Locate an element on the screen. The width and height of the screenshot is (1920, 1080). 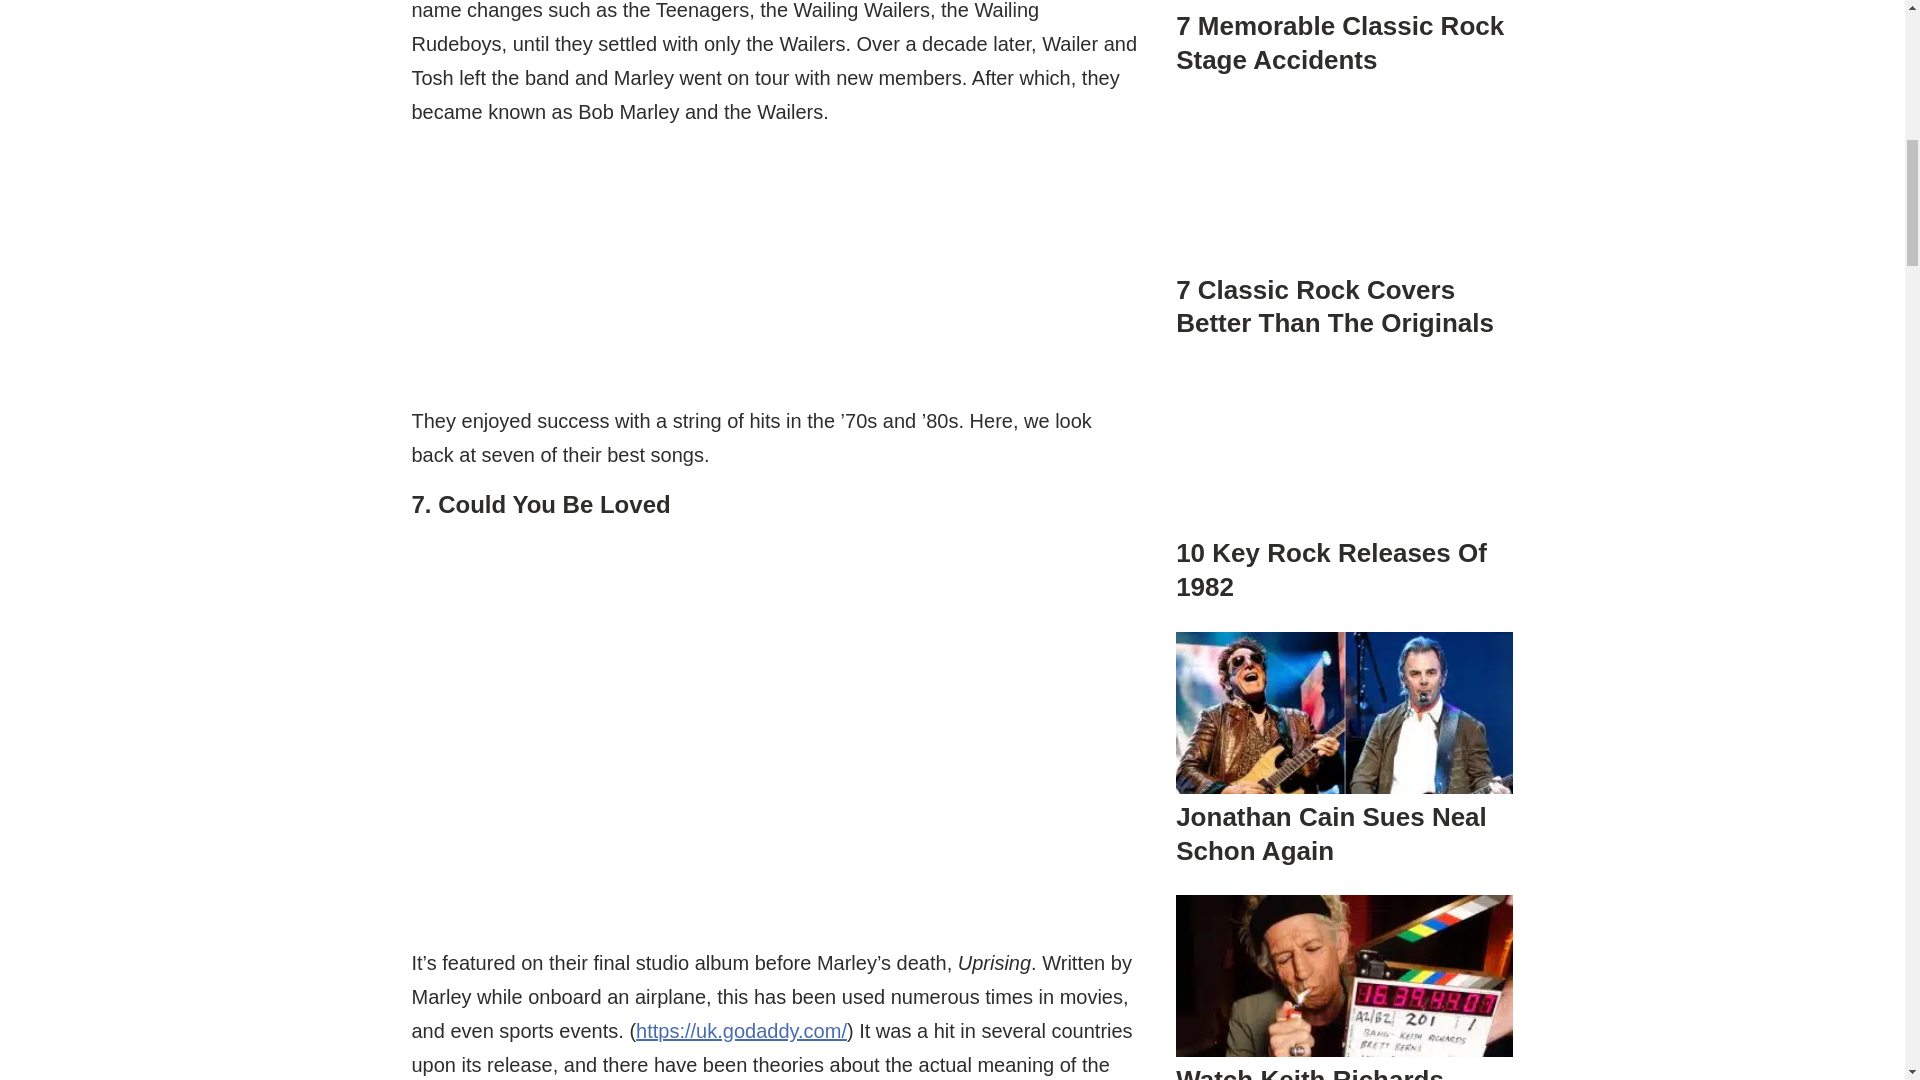
7 Classic Rock Covers Better Than the Originals is located at coordinates (1334, 307).